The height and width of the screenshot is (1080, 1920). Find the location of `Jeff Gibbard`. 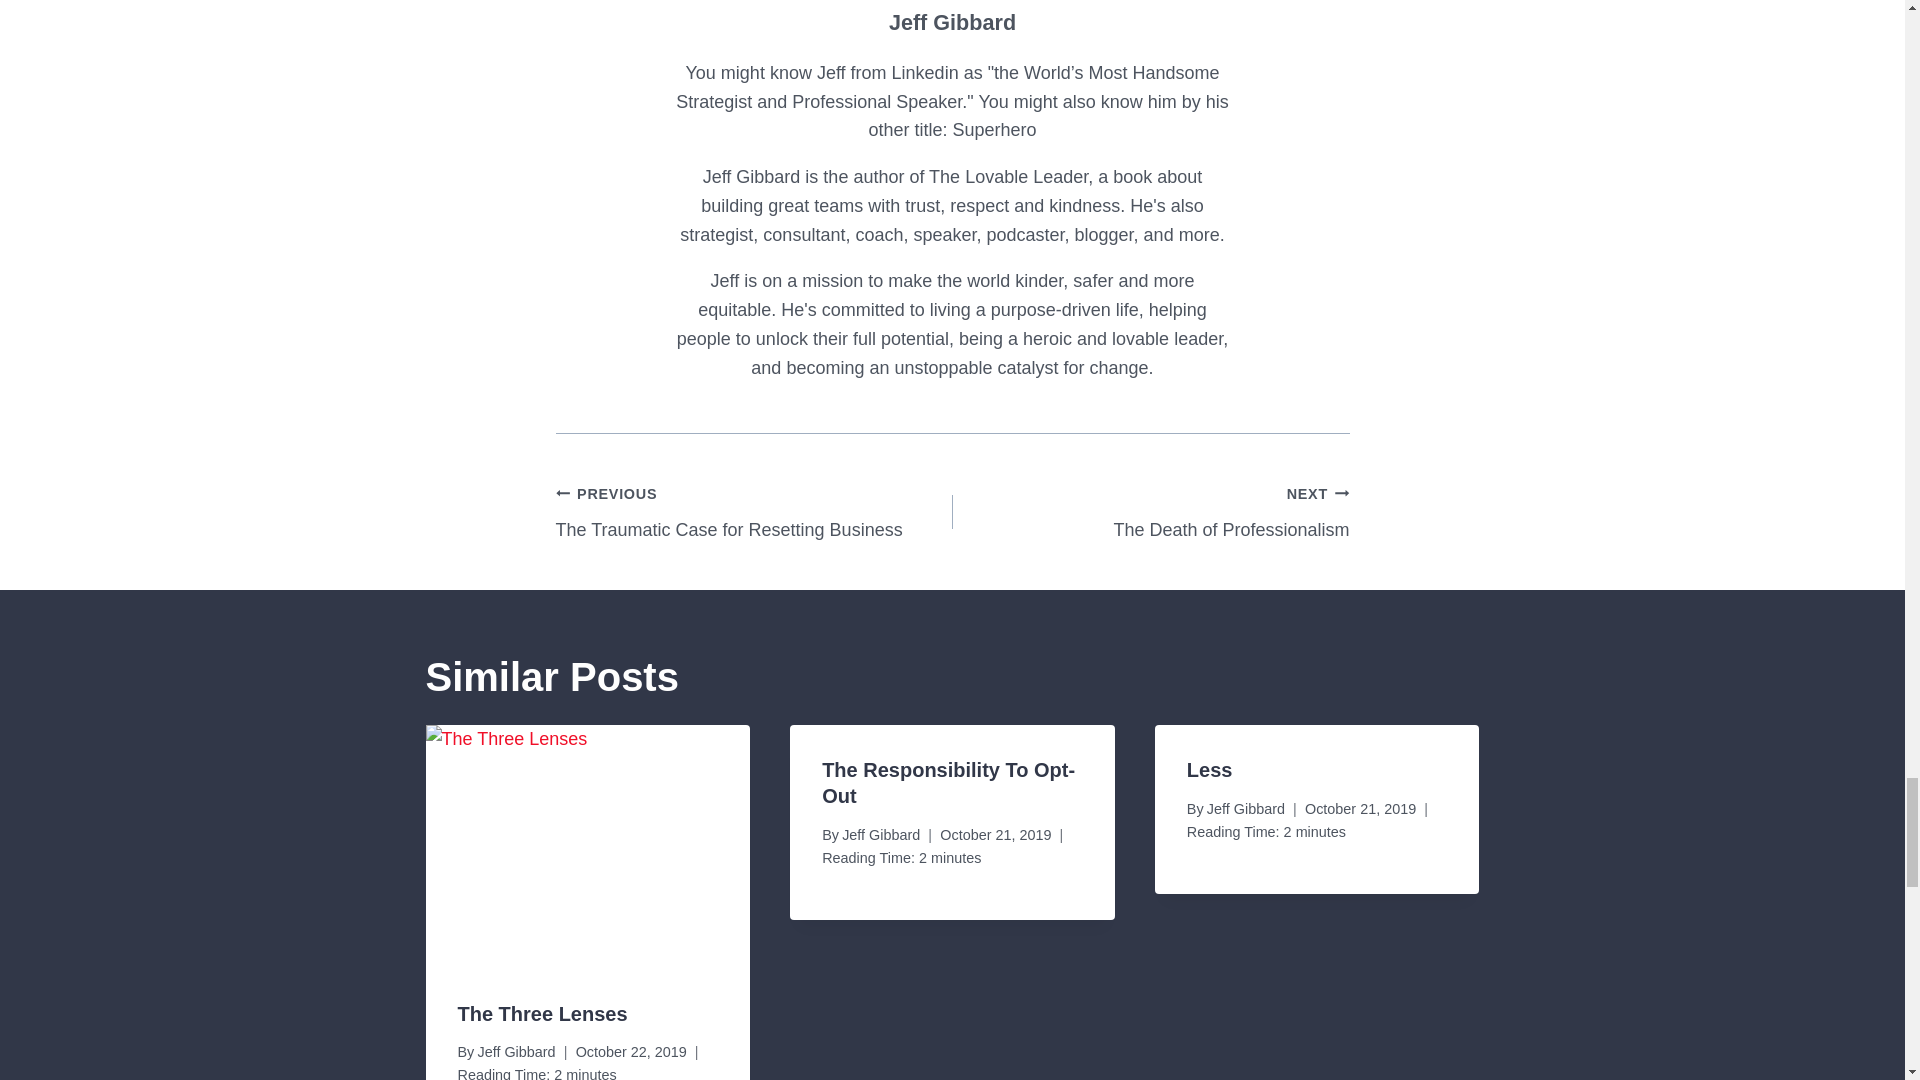

Jeff Gibbard is located at coordinates (1246, 808).